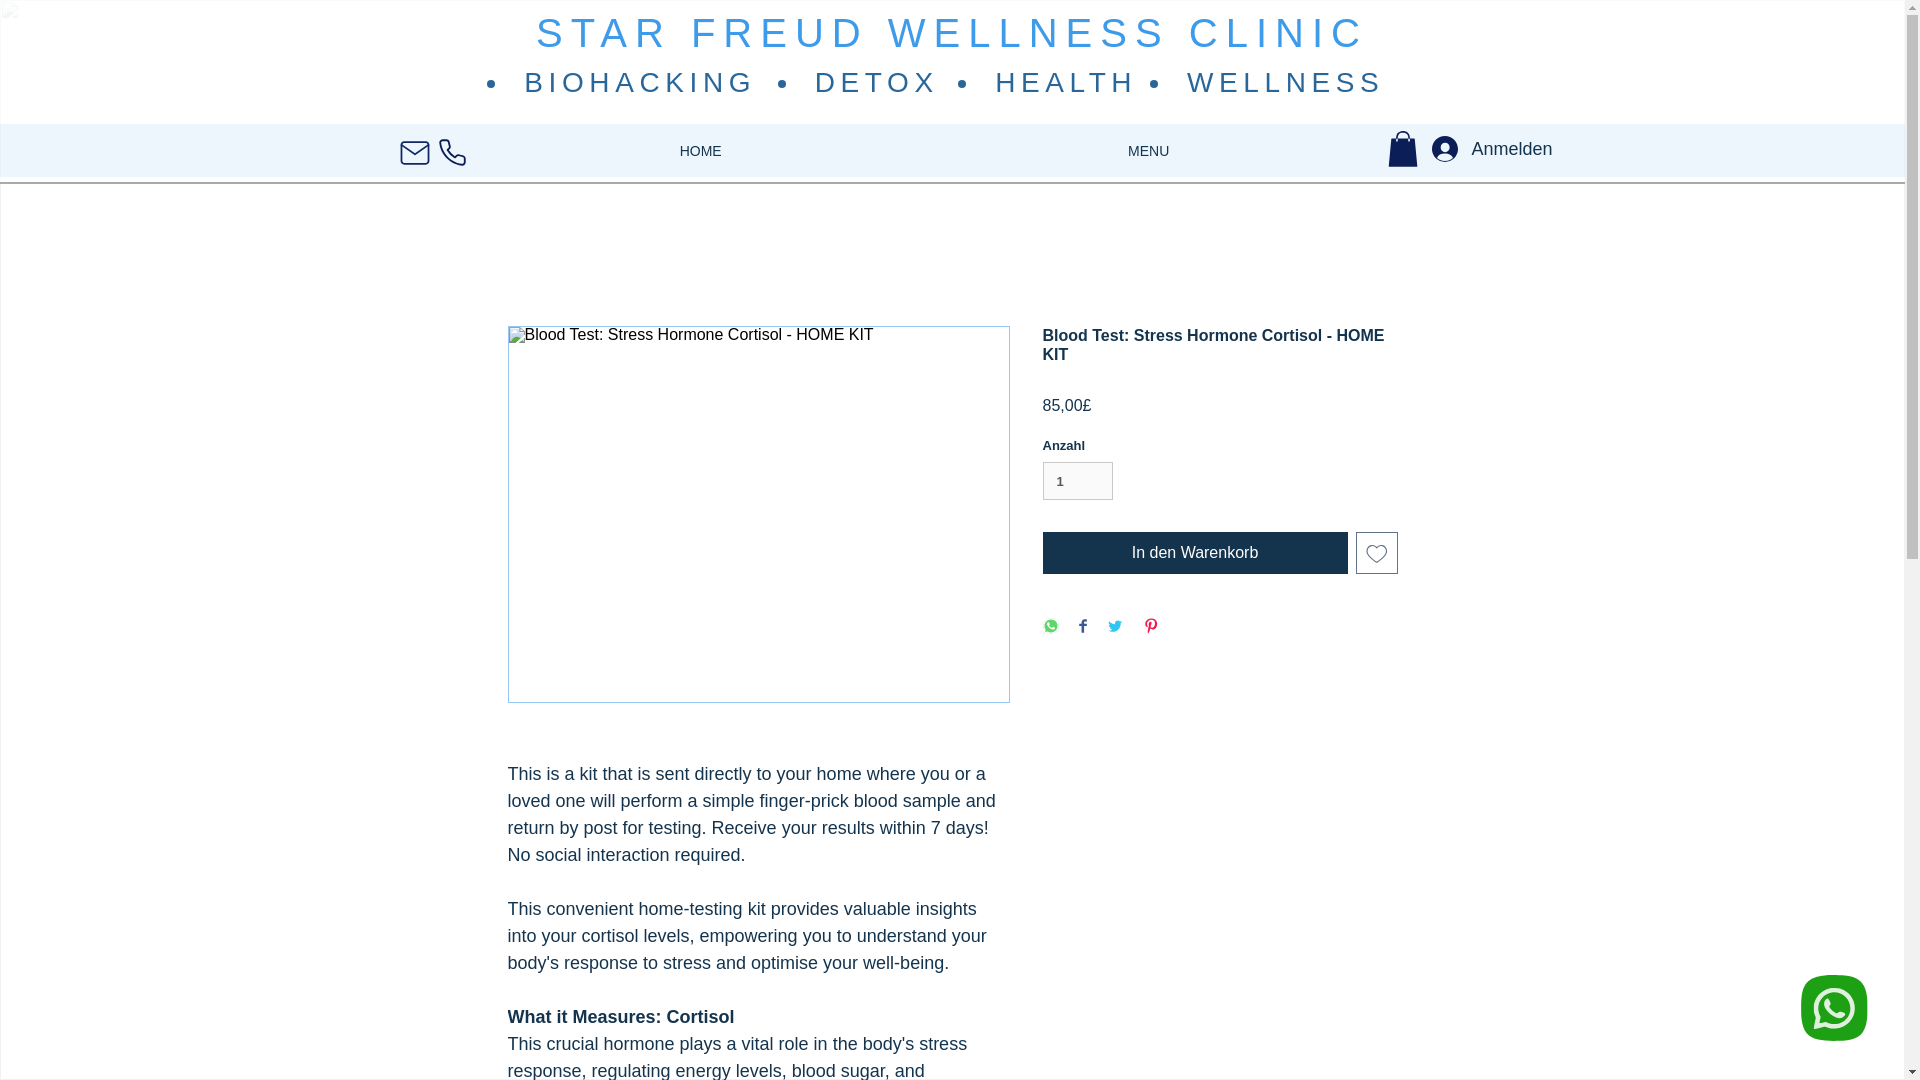 This screenshot has height=1080, width=1920. Describe the element at coordinates (1078, 481) in the screenshot. I see `1` at that location.